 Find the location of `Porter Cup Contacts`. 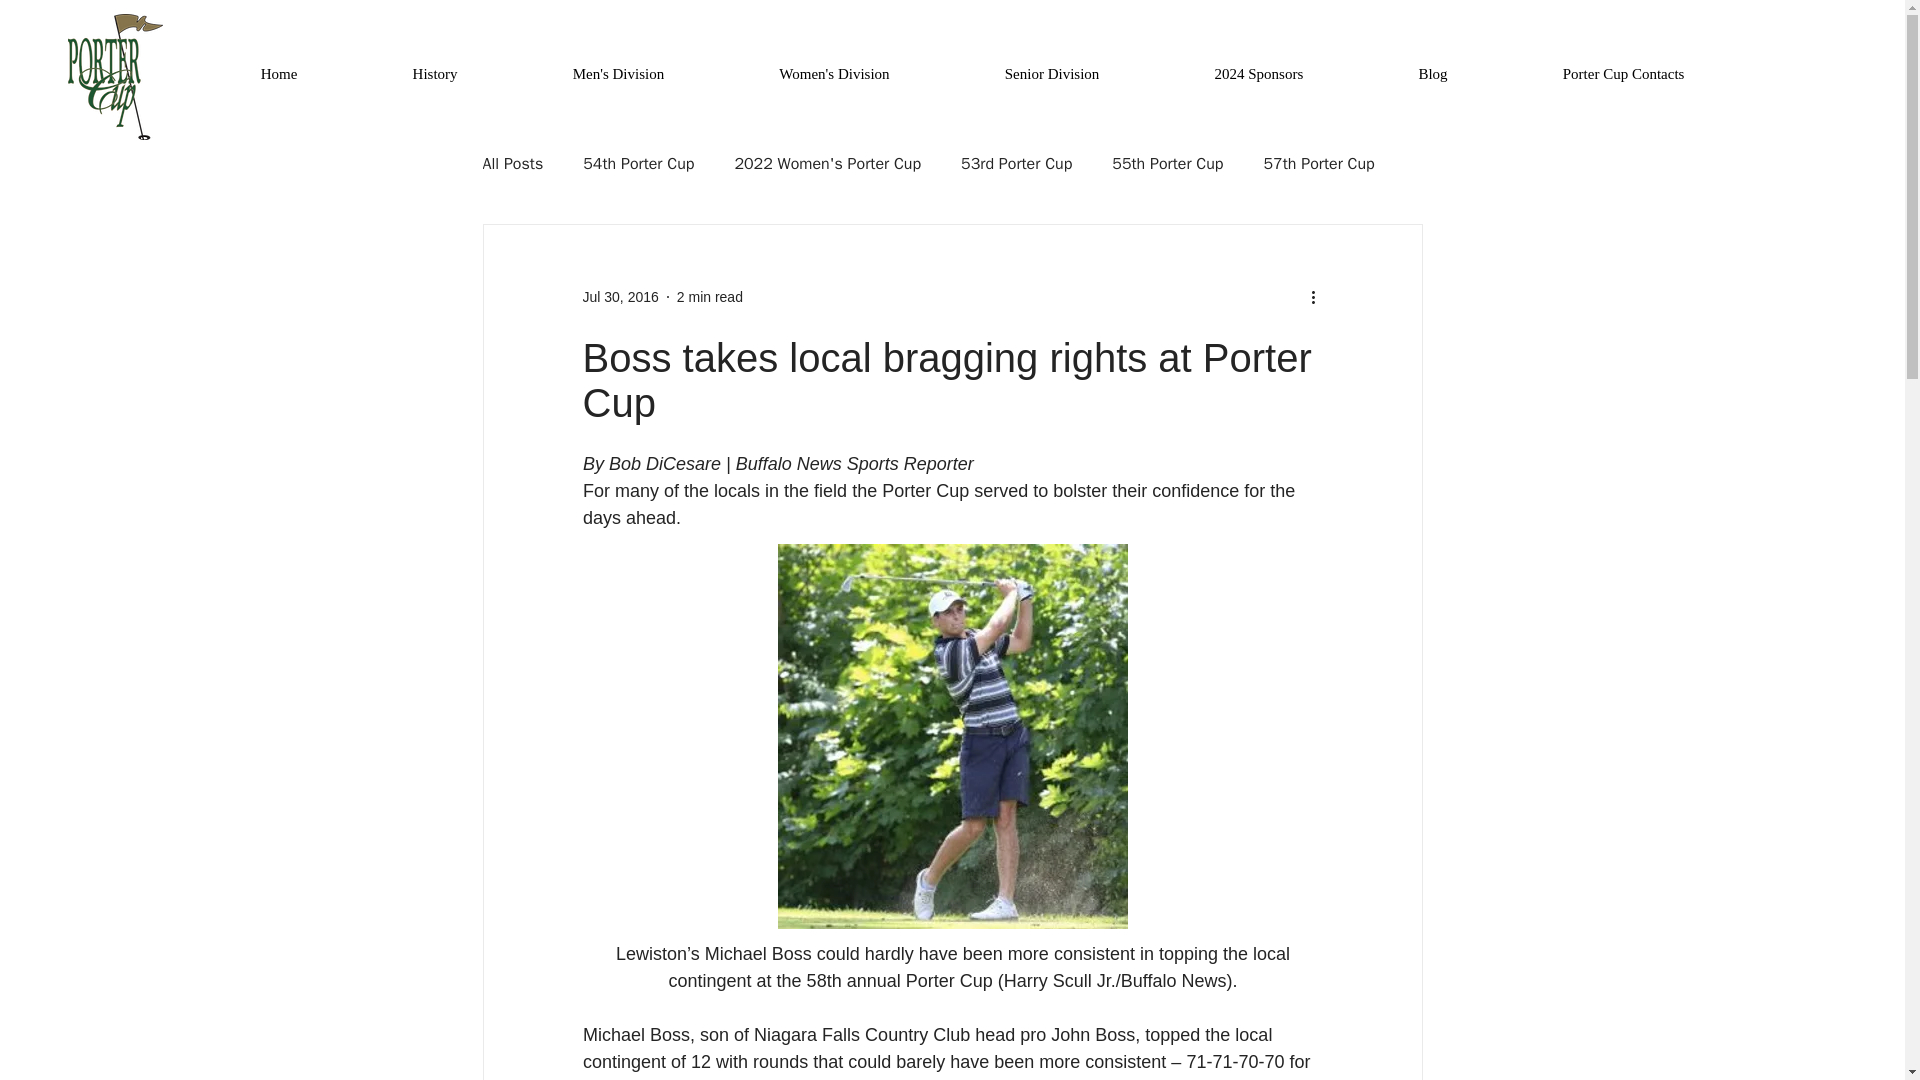

Porter Cup Contacts is located at coordinates (1623, 74).